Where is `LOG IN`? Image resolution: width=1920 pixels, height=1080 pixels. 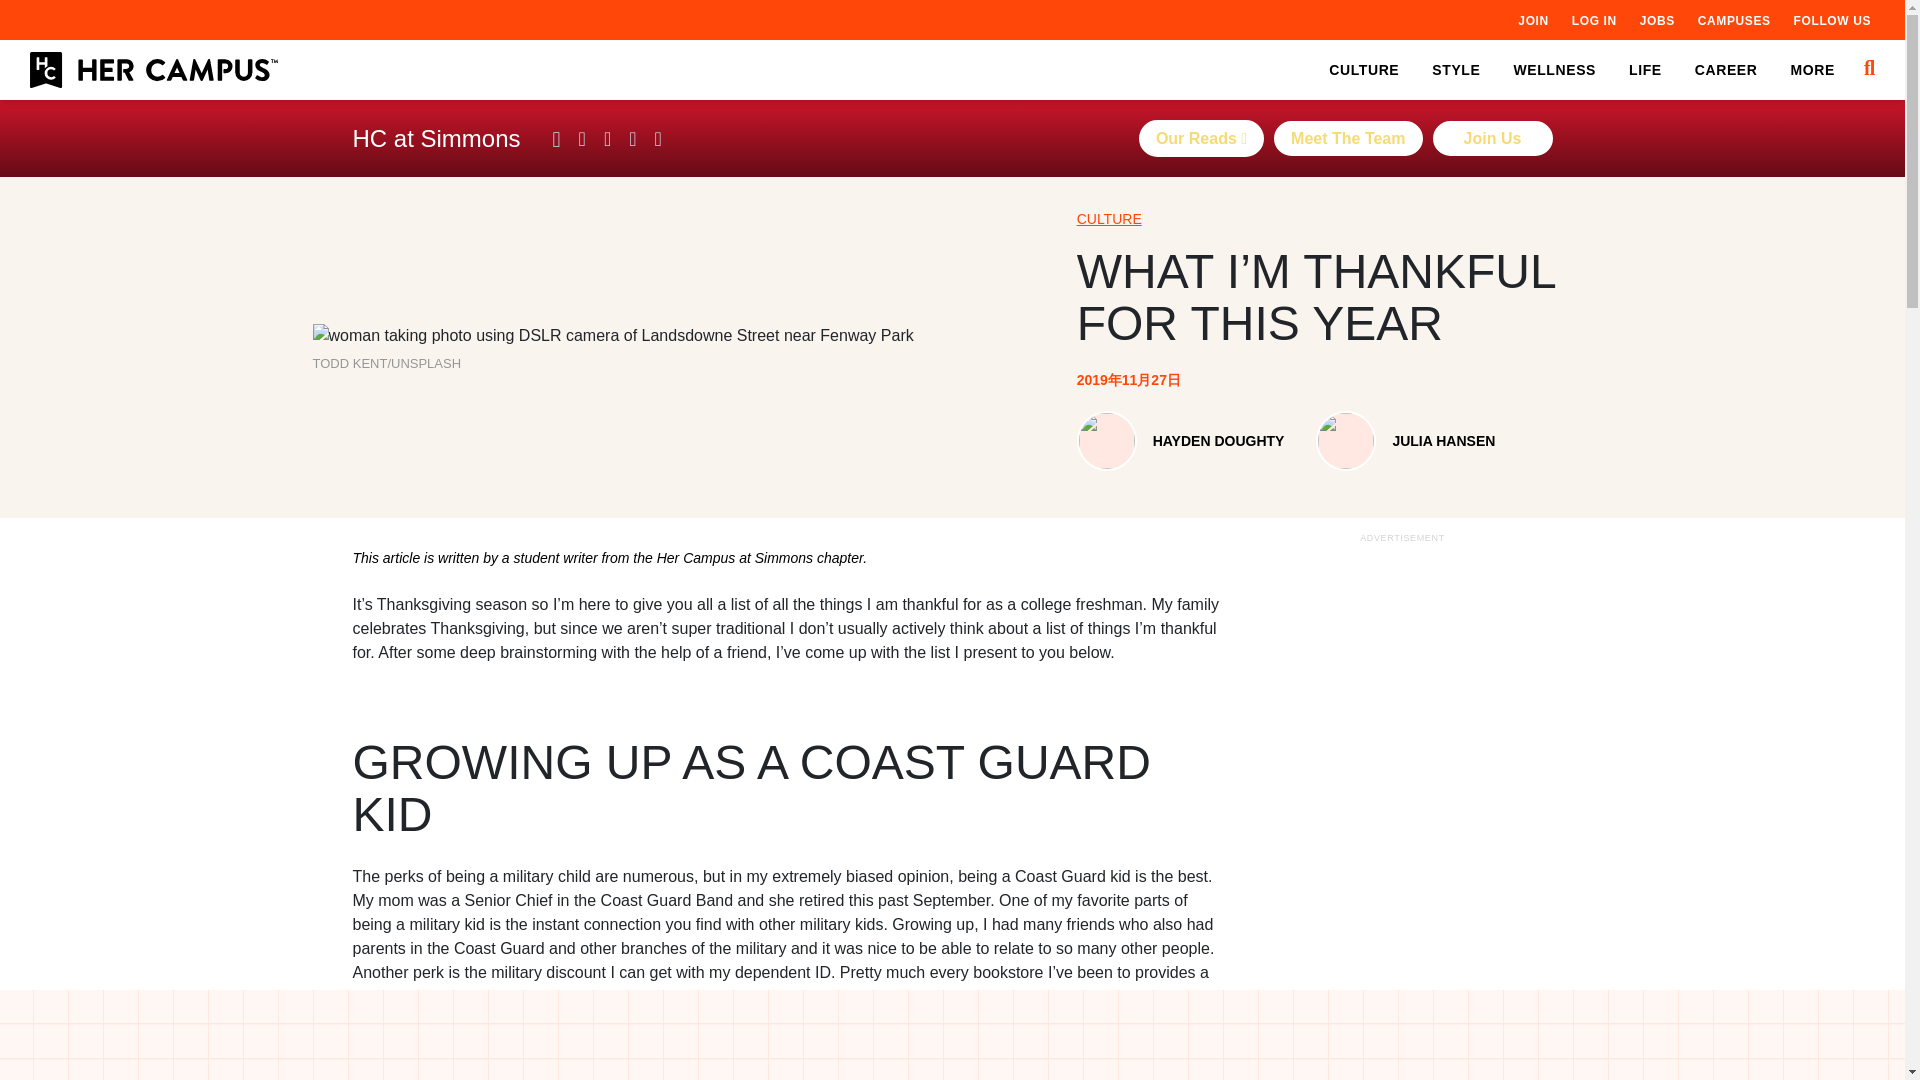 LOG IN is located at coordinates (1594, 20).